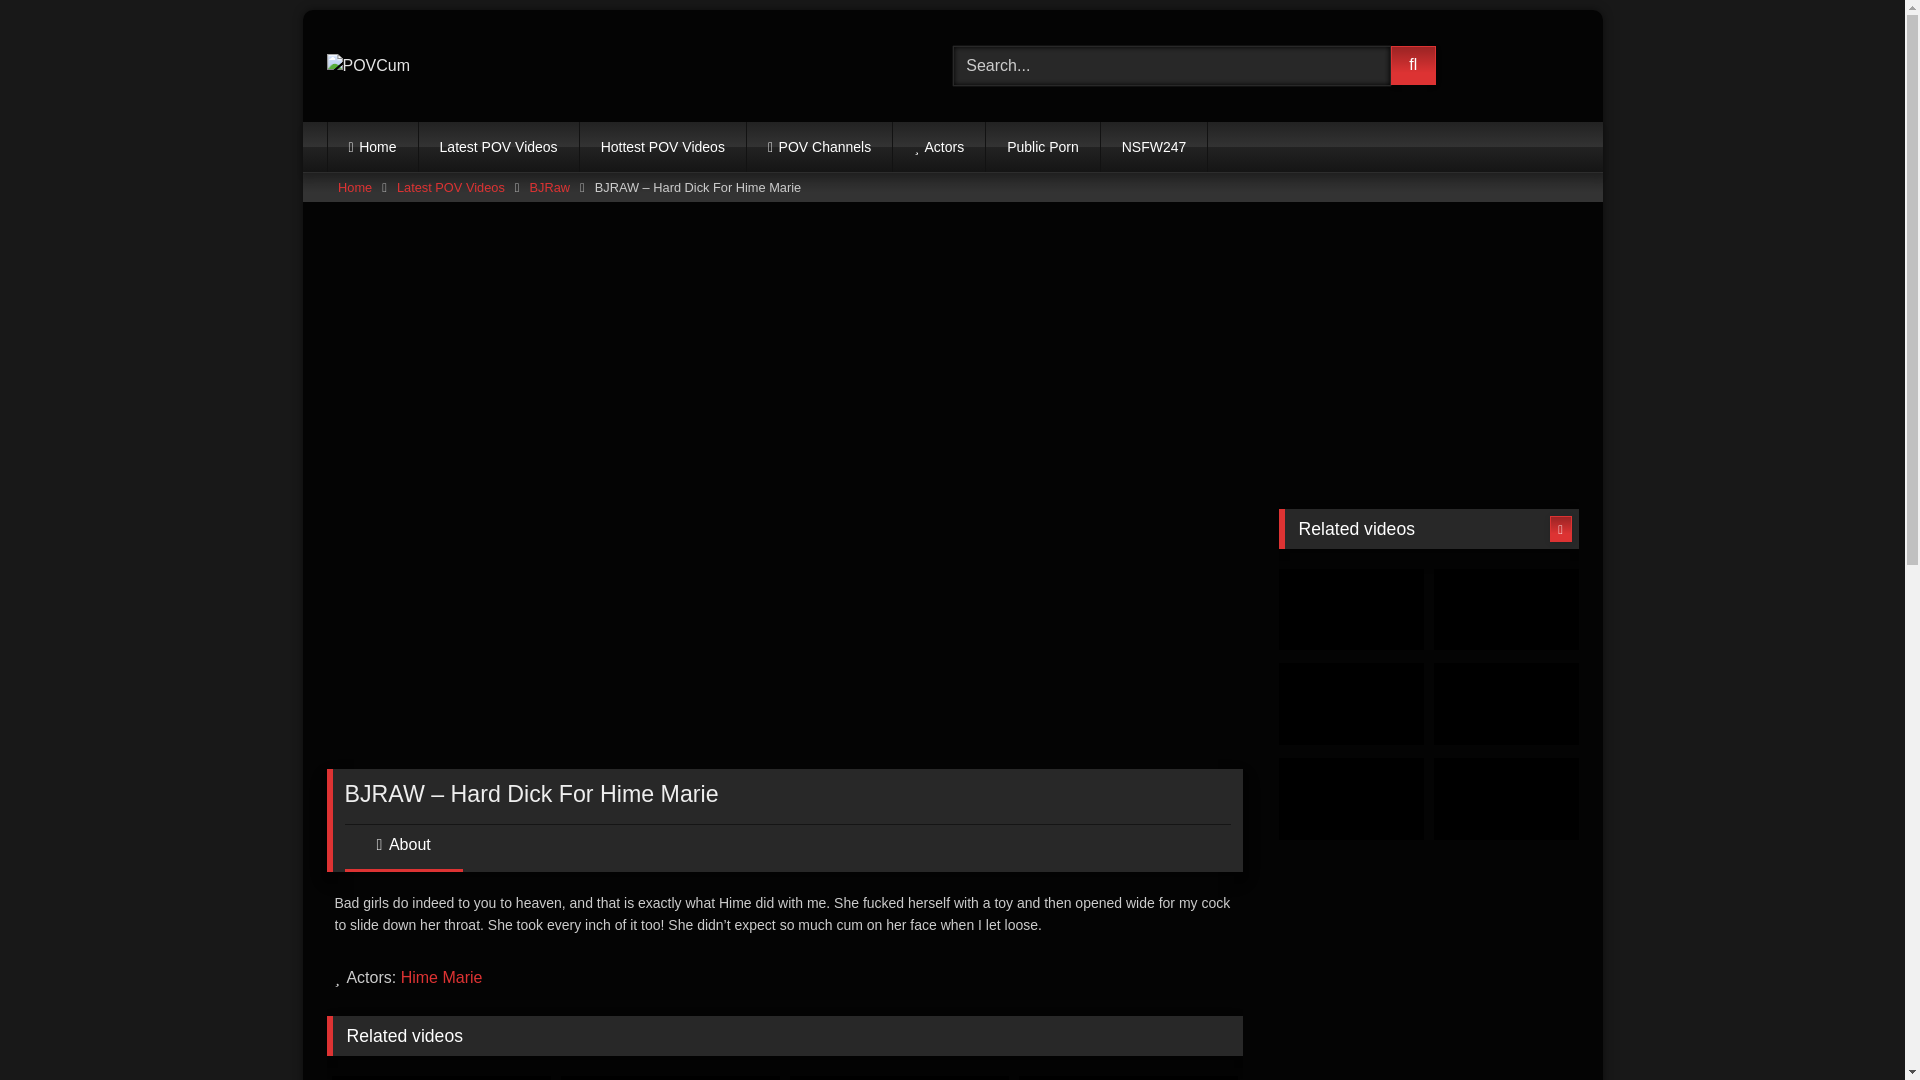 The height and width of the screenshot is (1080, 1920). What do you see at coordinates (1171, 66) in the screenshot?
I see `Search...` at bounding box center [1171, 66].